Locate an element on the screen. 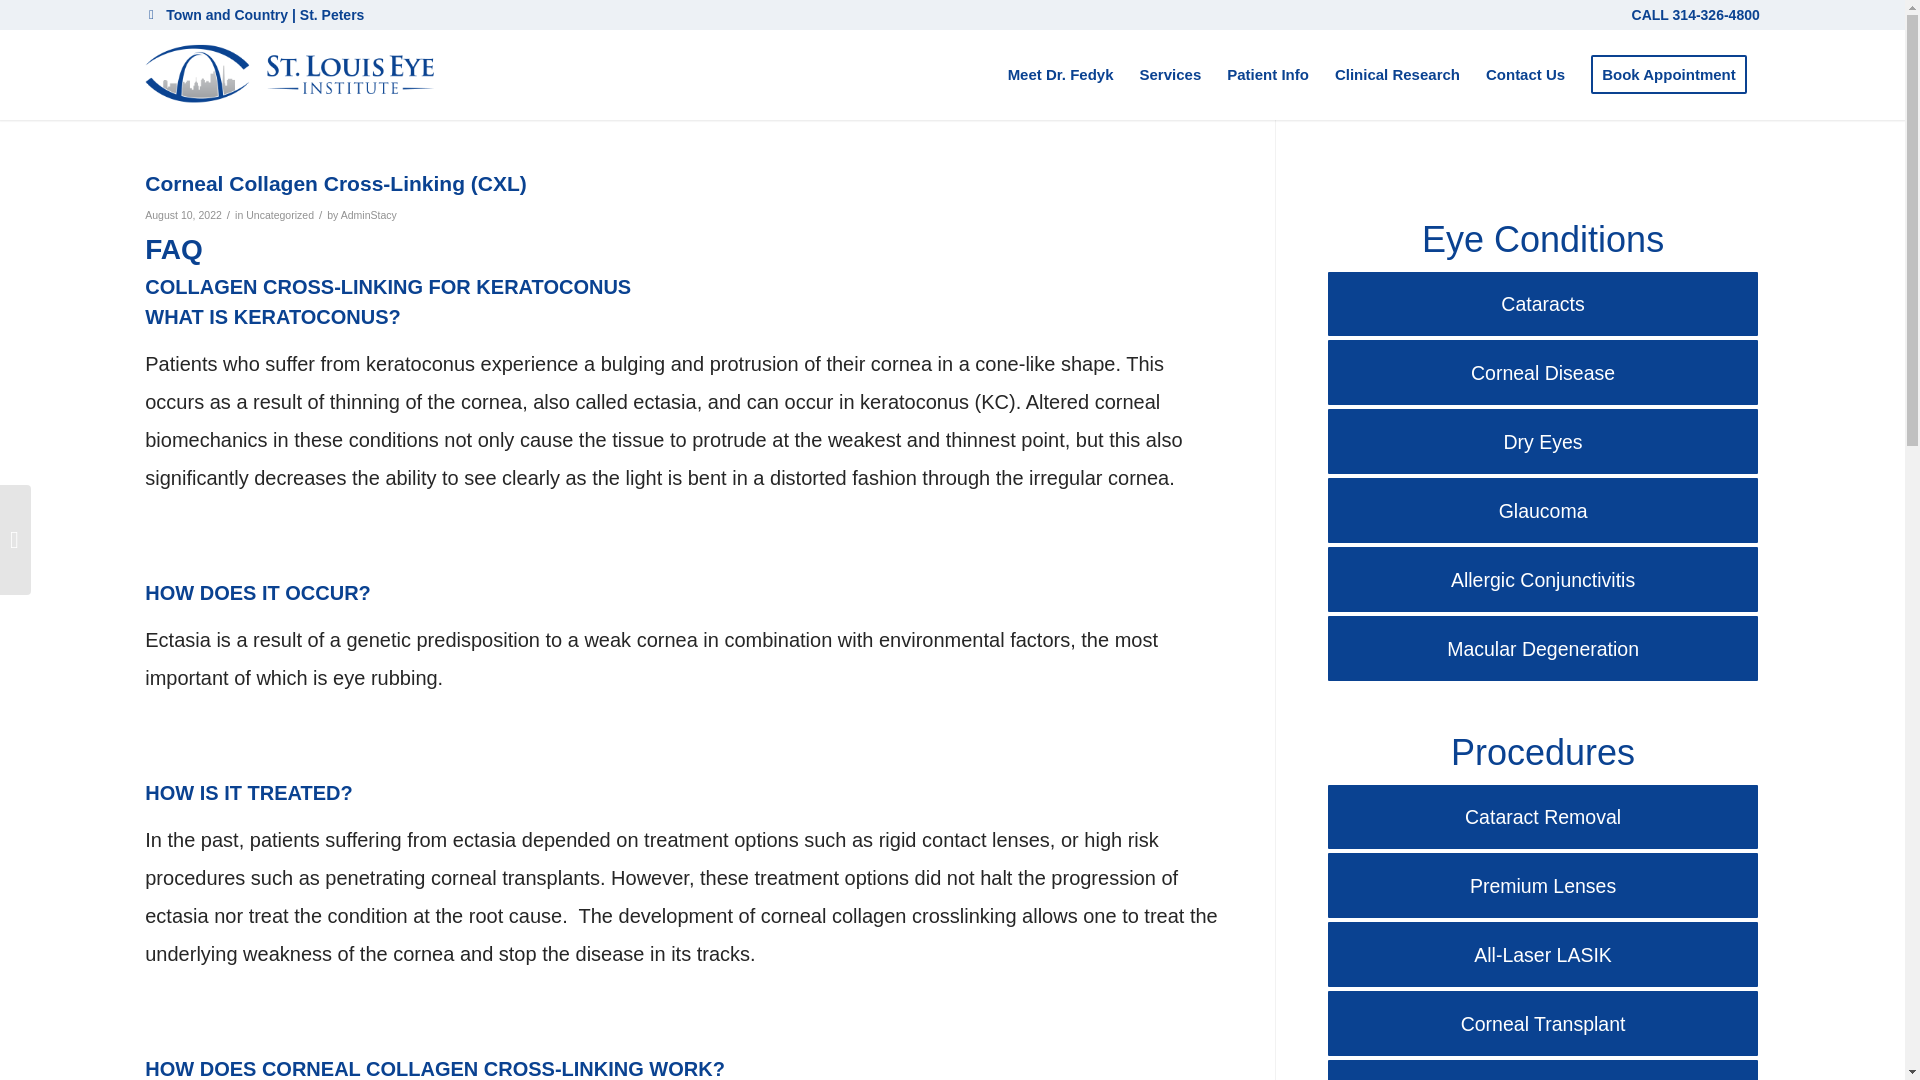 This screenshot has height=1080, width=1920. Macular Degeneration is located at coordinates (1542, 648).